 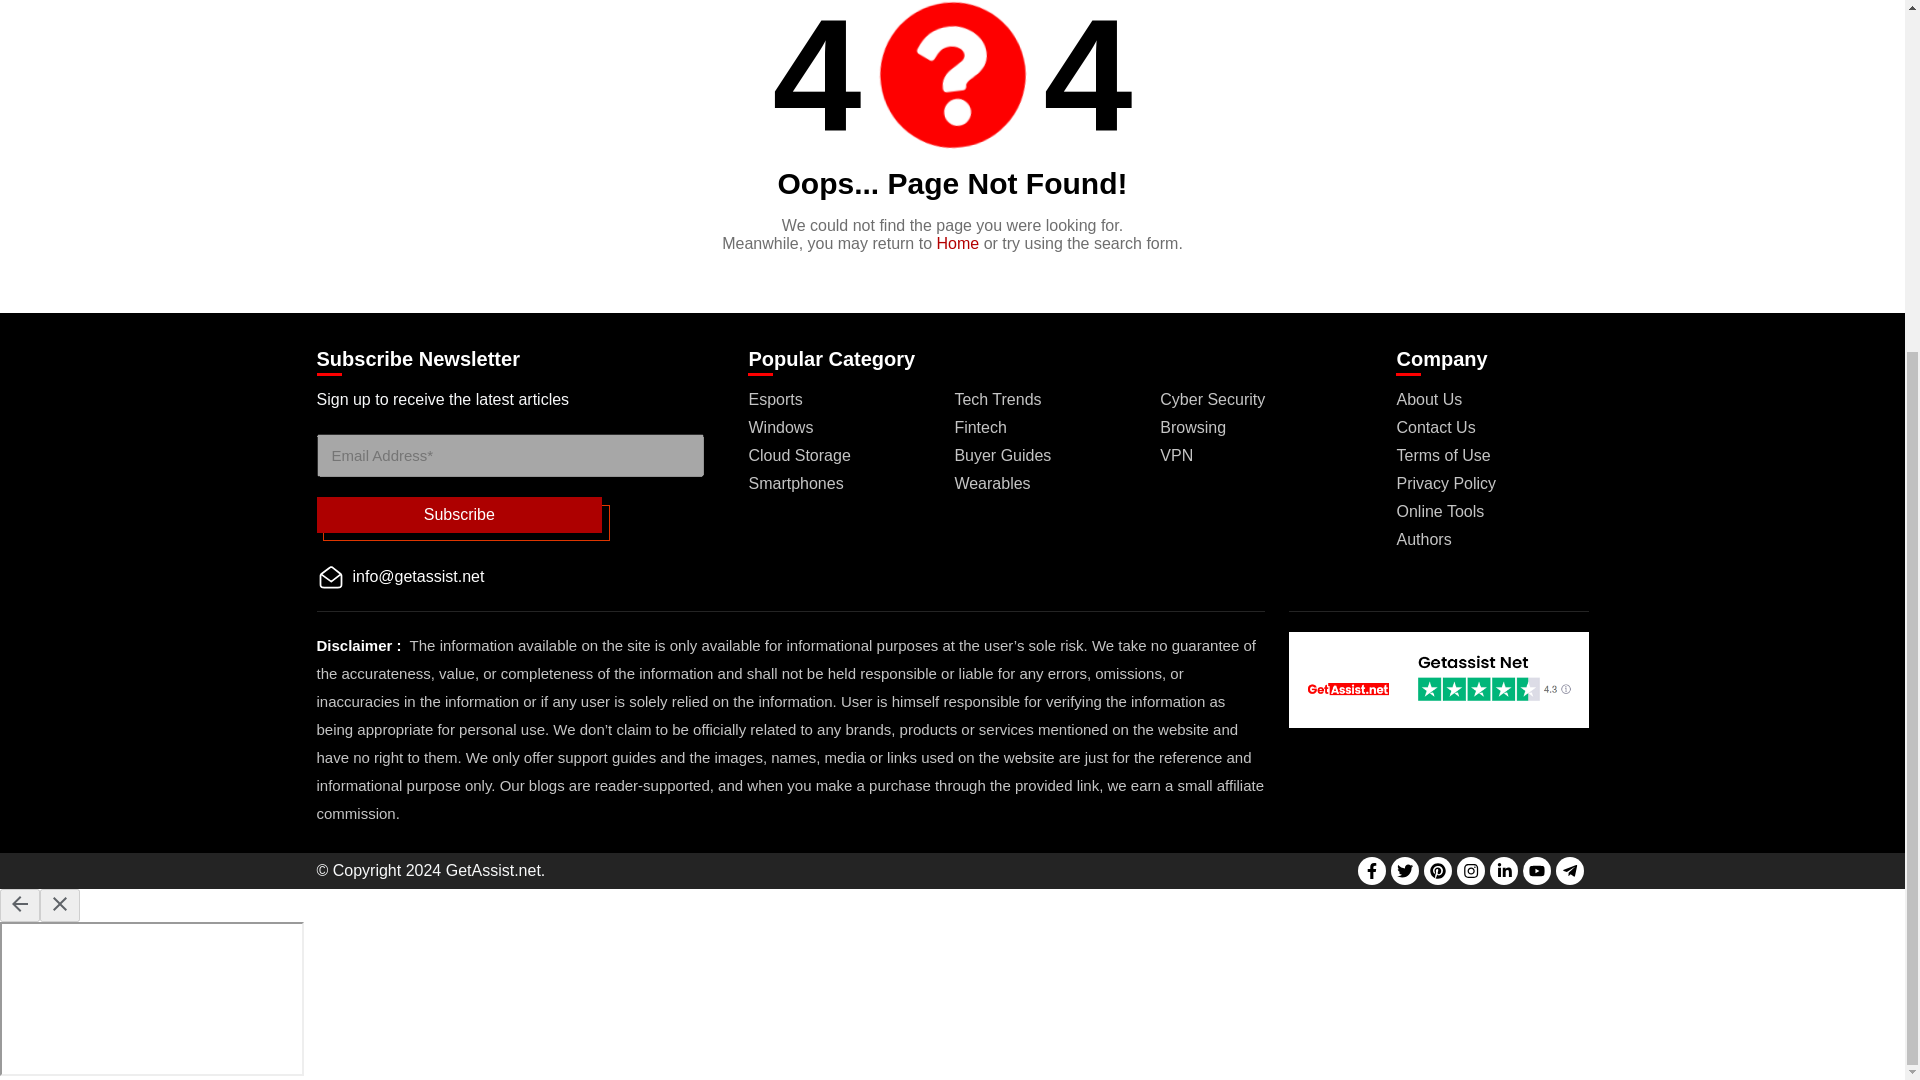 What do you see at coordinates (997, 399) in the screenshot?
I see `Tech Trends` at bounding box center [997, 399].